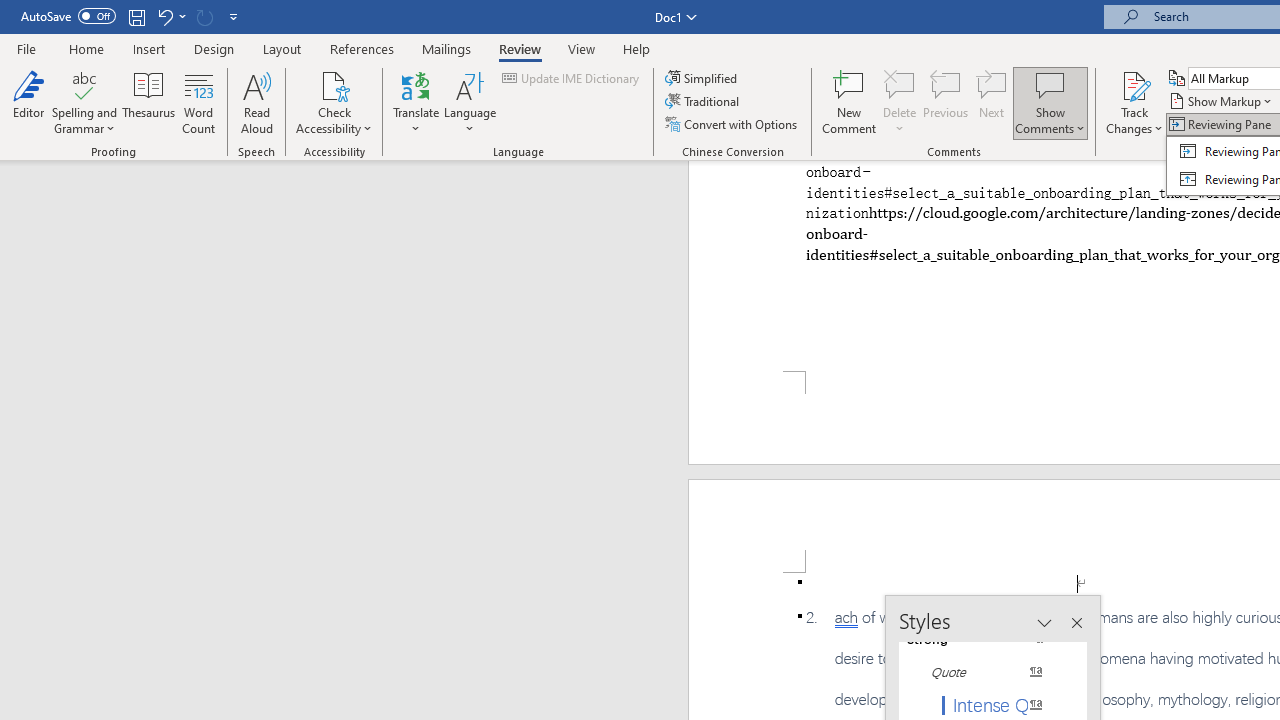  Describe the element at coordinates (256, 102) in the screenshot. I see `Read Aloud` at that location.